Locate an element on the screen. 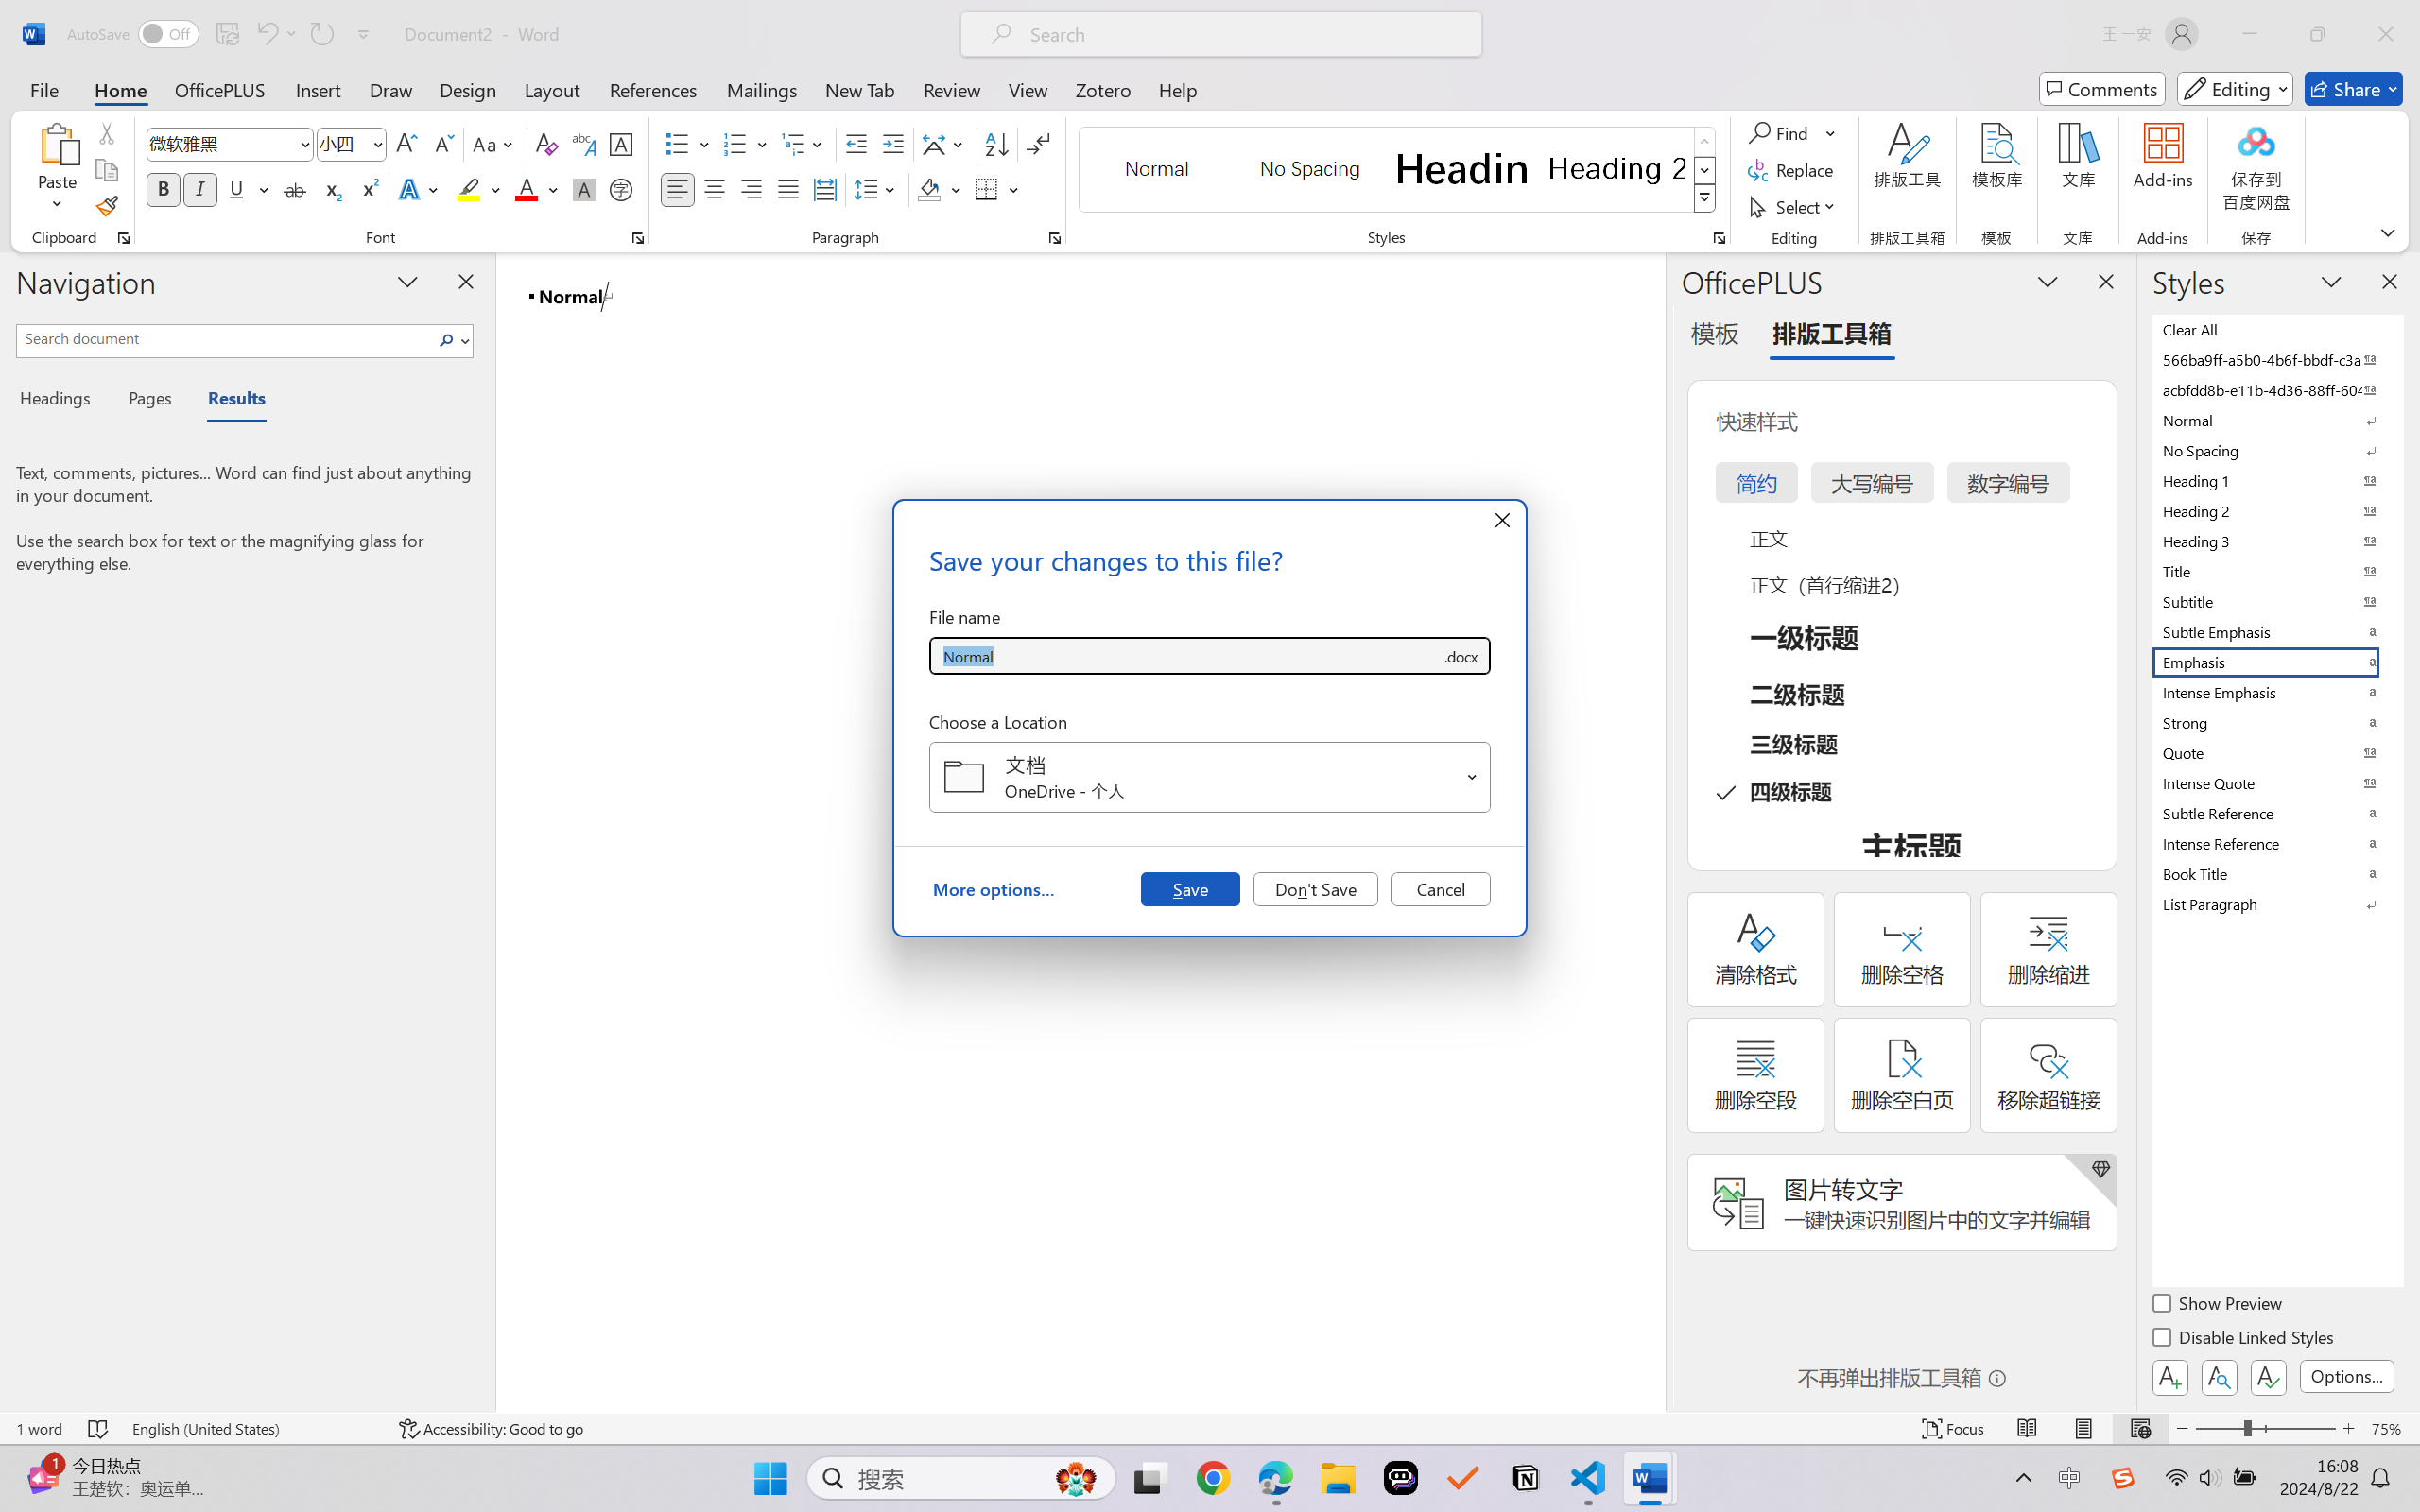  Repeat Style is located at coordinates (321, 34).